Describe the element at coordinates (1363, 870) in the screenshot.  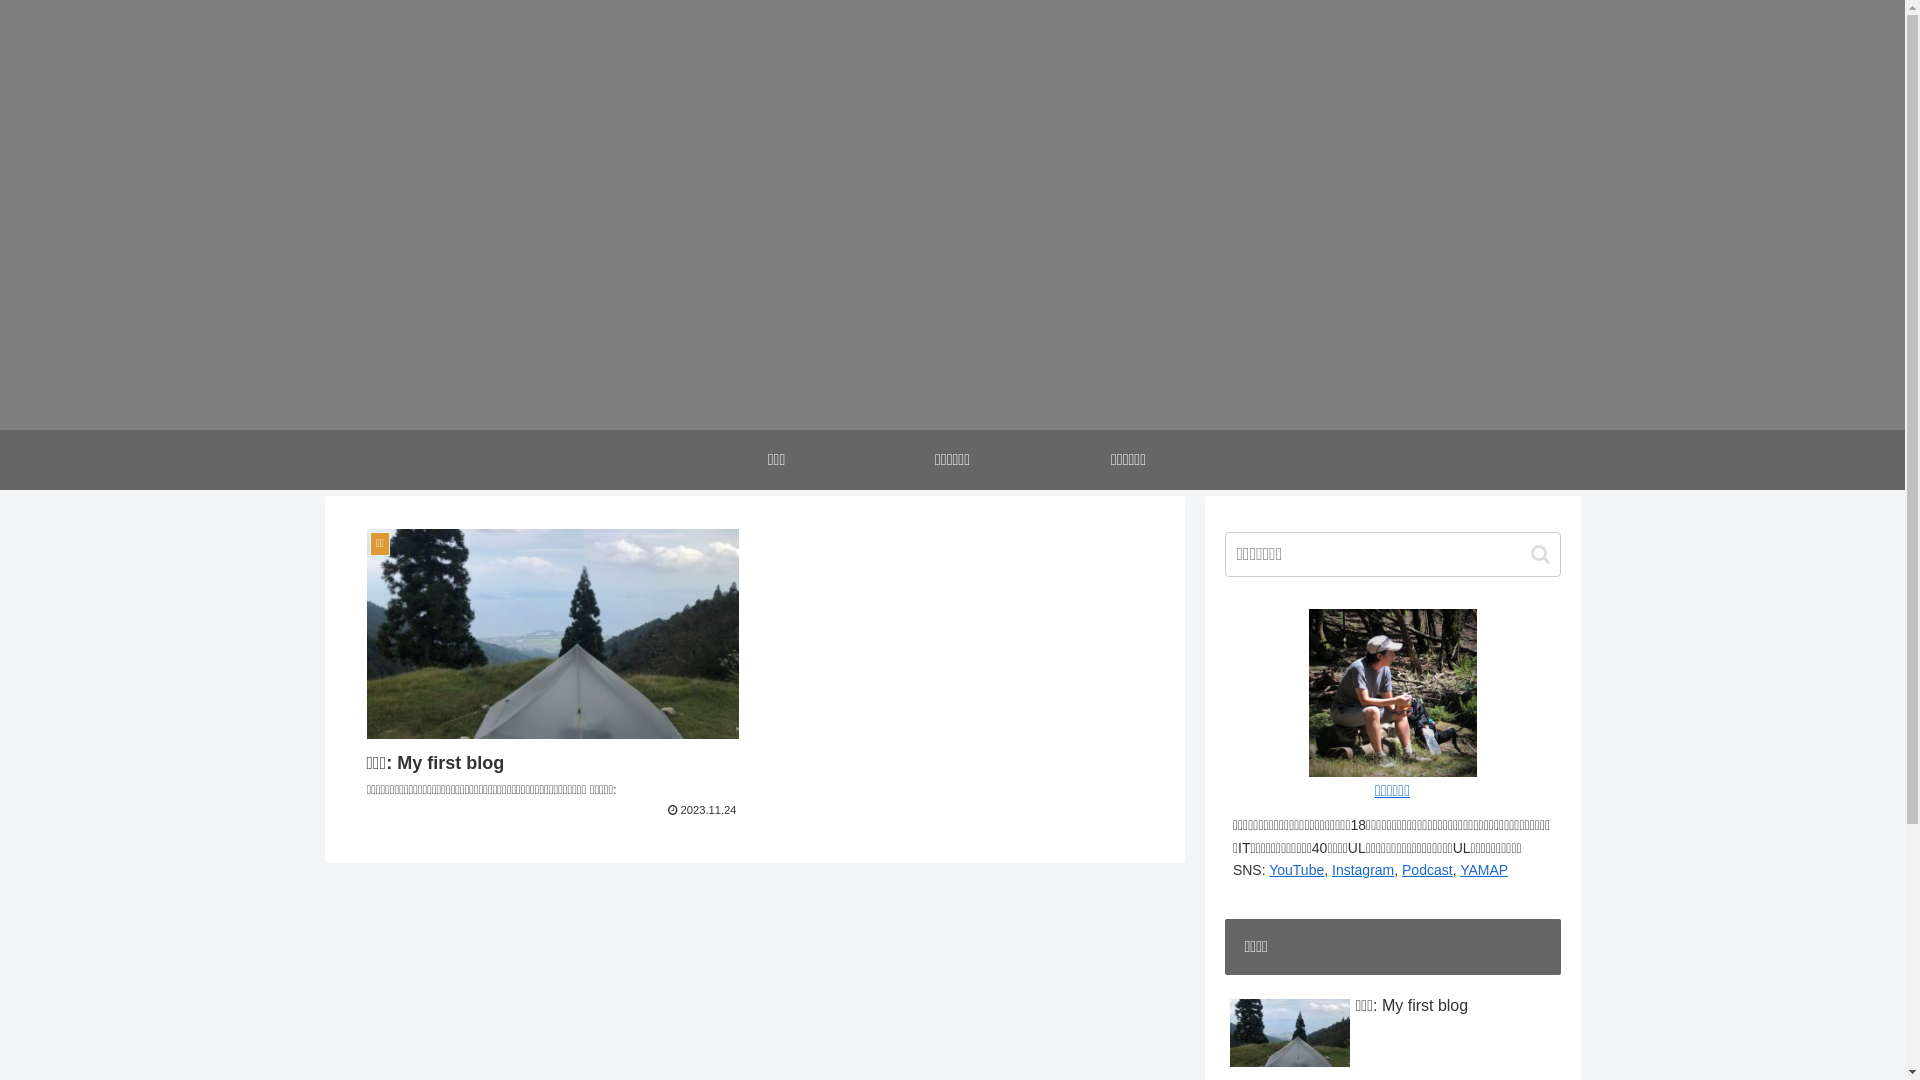
I see `Instagram` at that location.